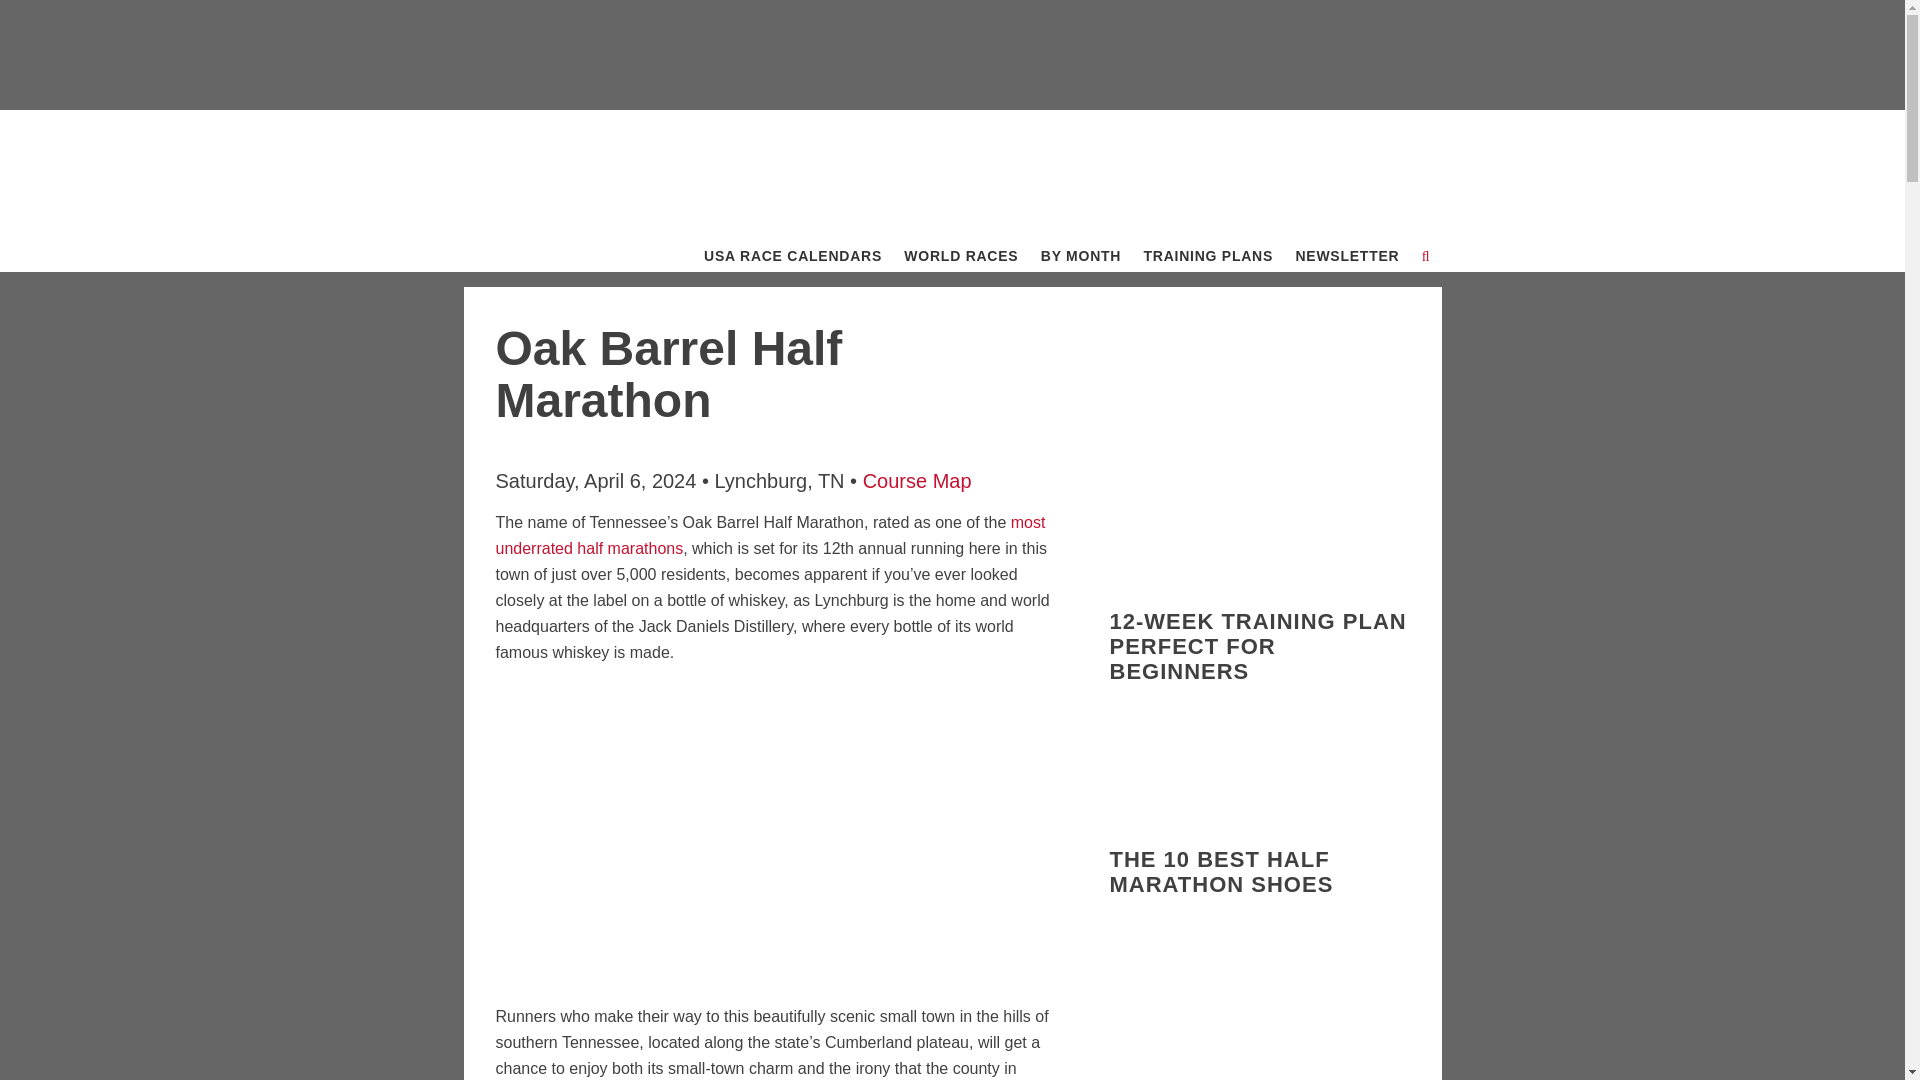  Describe the element at coordinates (960, 256) in the screenshot. I see `WORLD RACES` at that location.